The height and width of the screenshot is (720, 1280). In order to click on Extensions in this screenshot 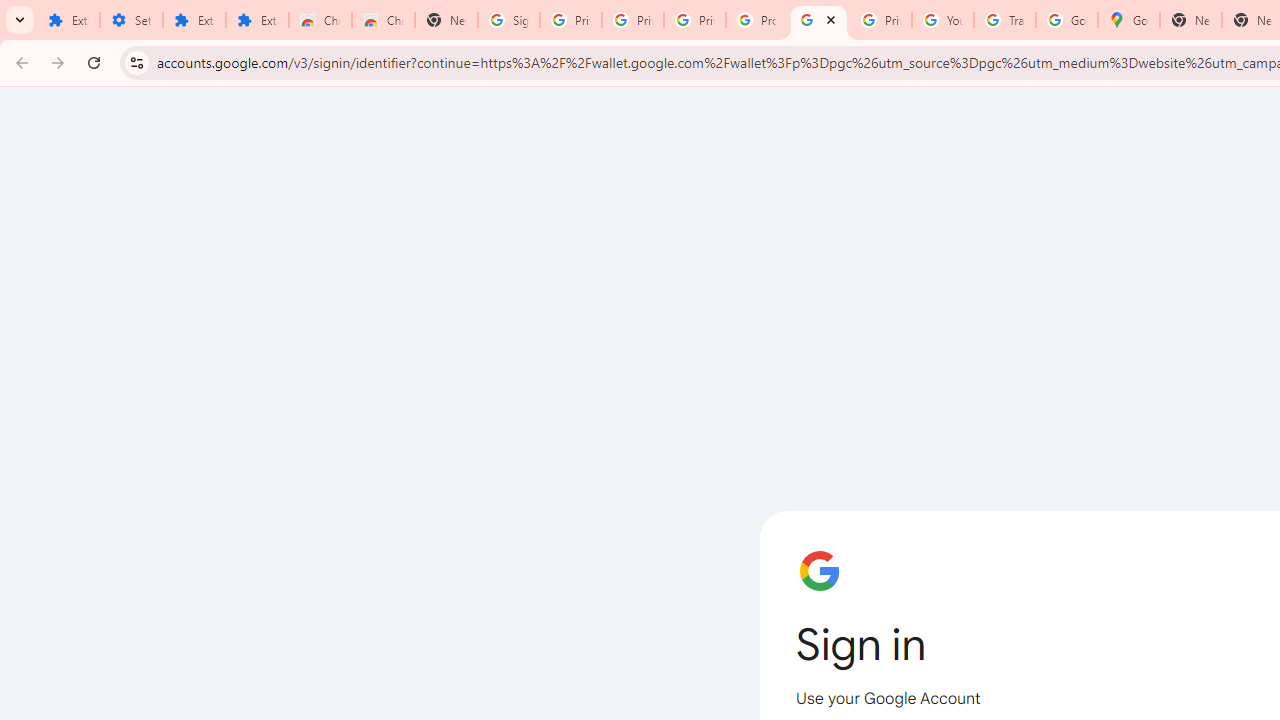, I will do `click(258, 20)`.